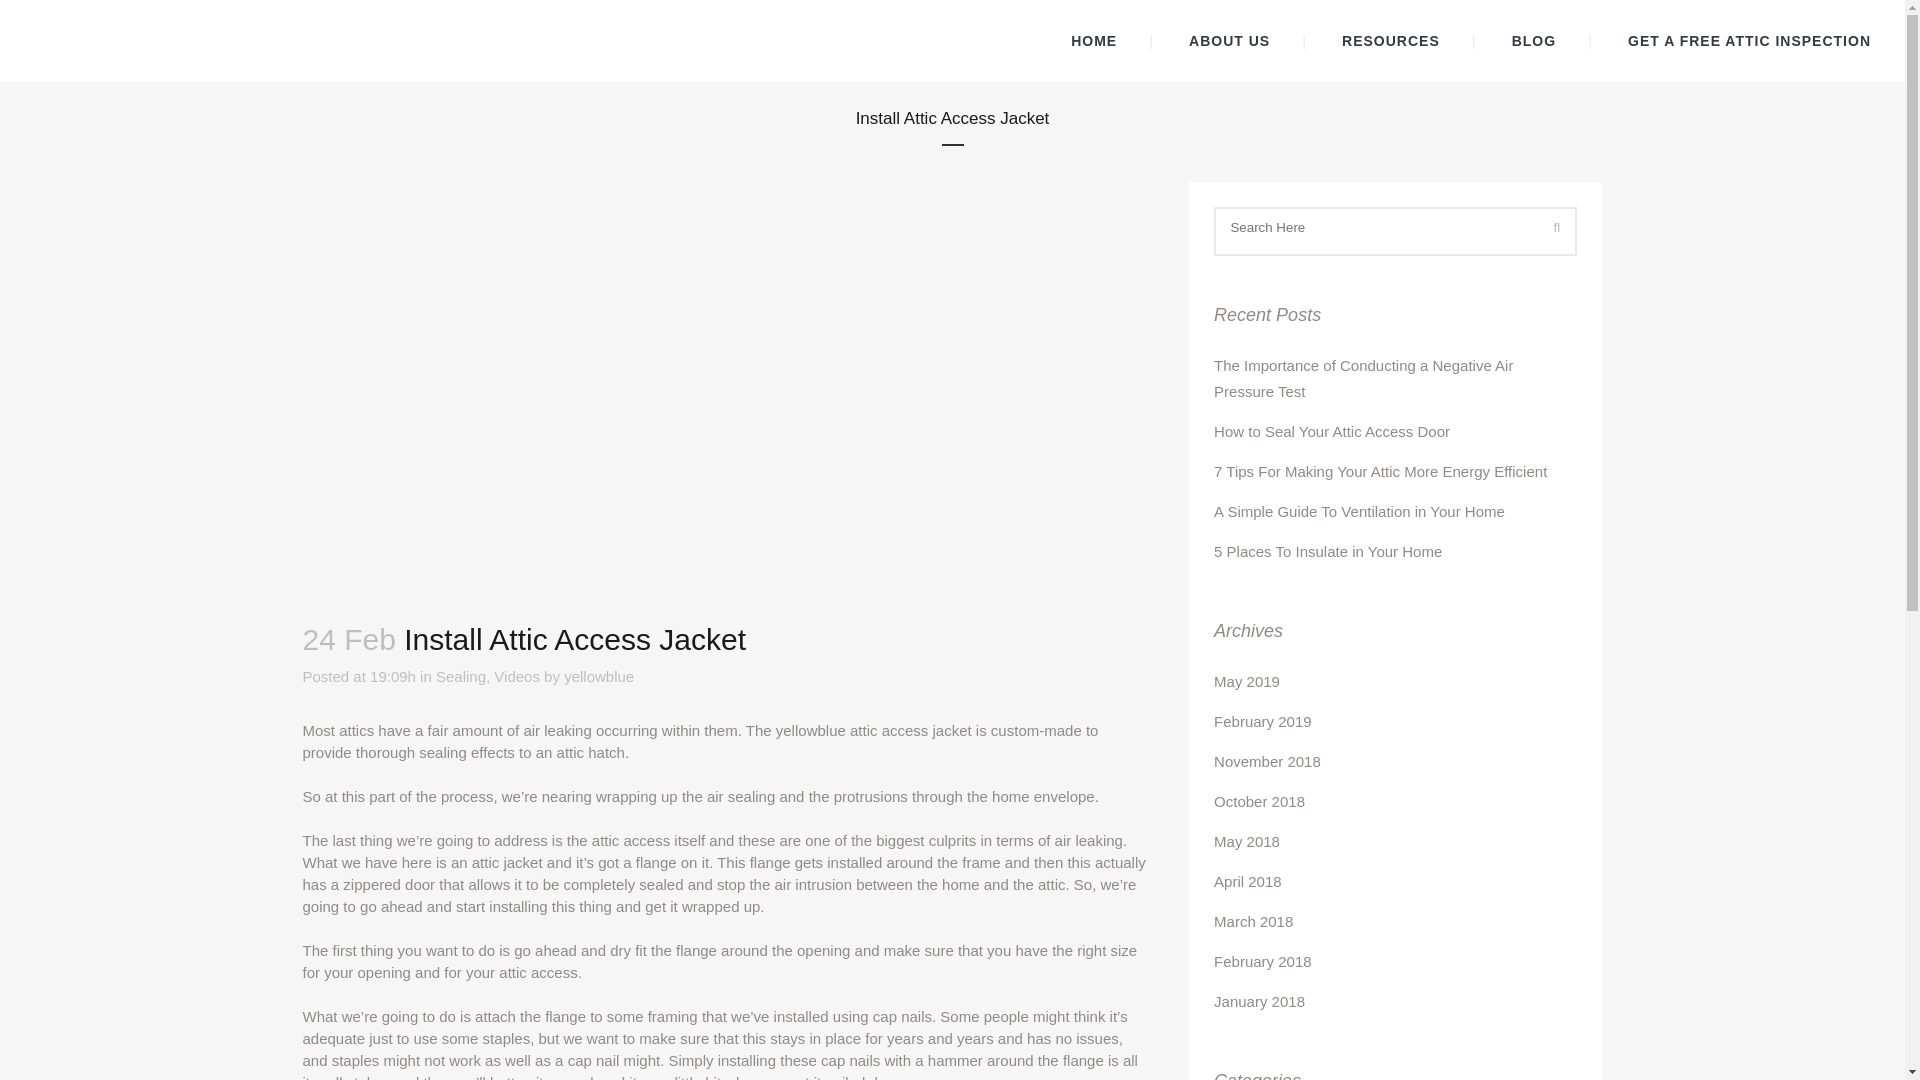  I want to click on ABOUT US, so click(1229, 41).